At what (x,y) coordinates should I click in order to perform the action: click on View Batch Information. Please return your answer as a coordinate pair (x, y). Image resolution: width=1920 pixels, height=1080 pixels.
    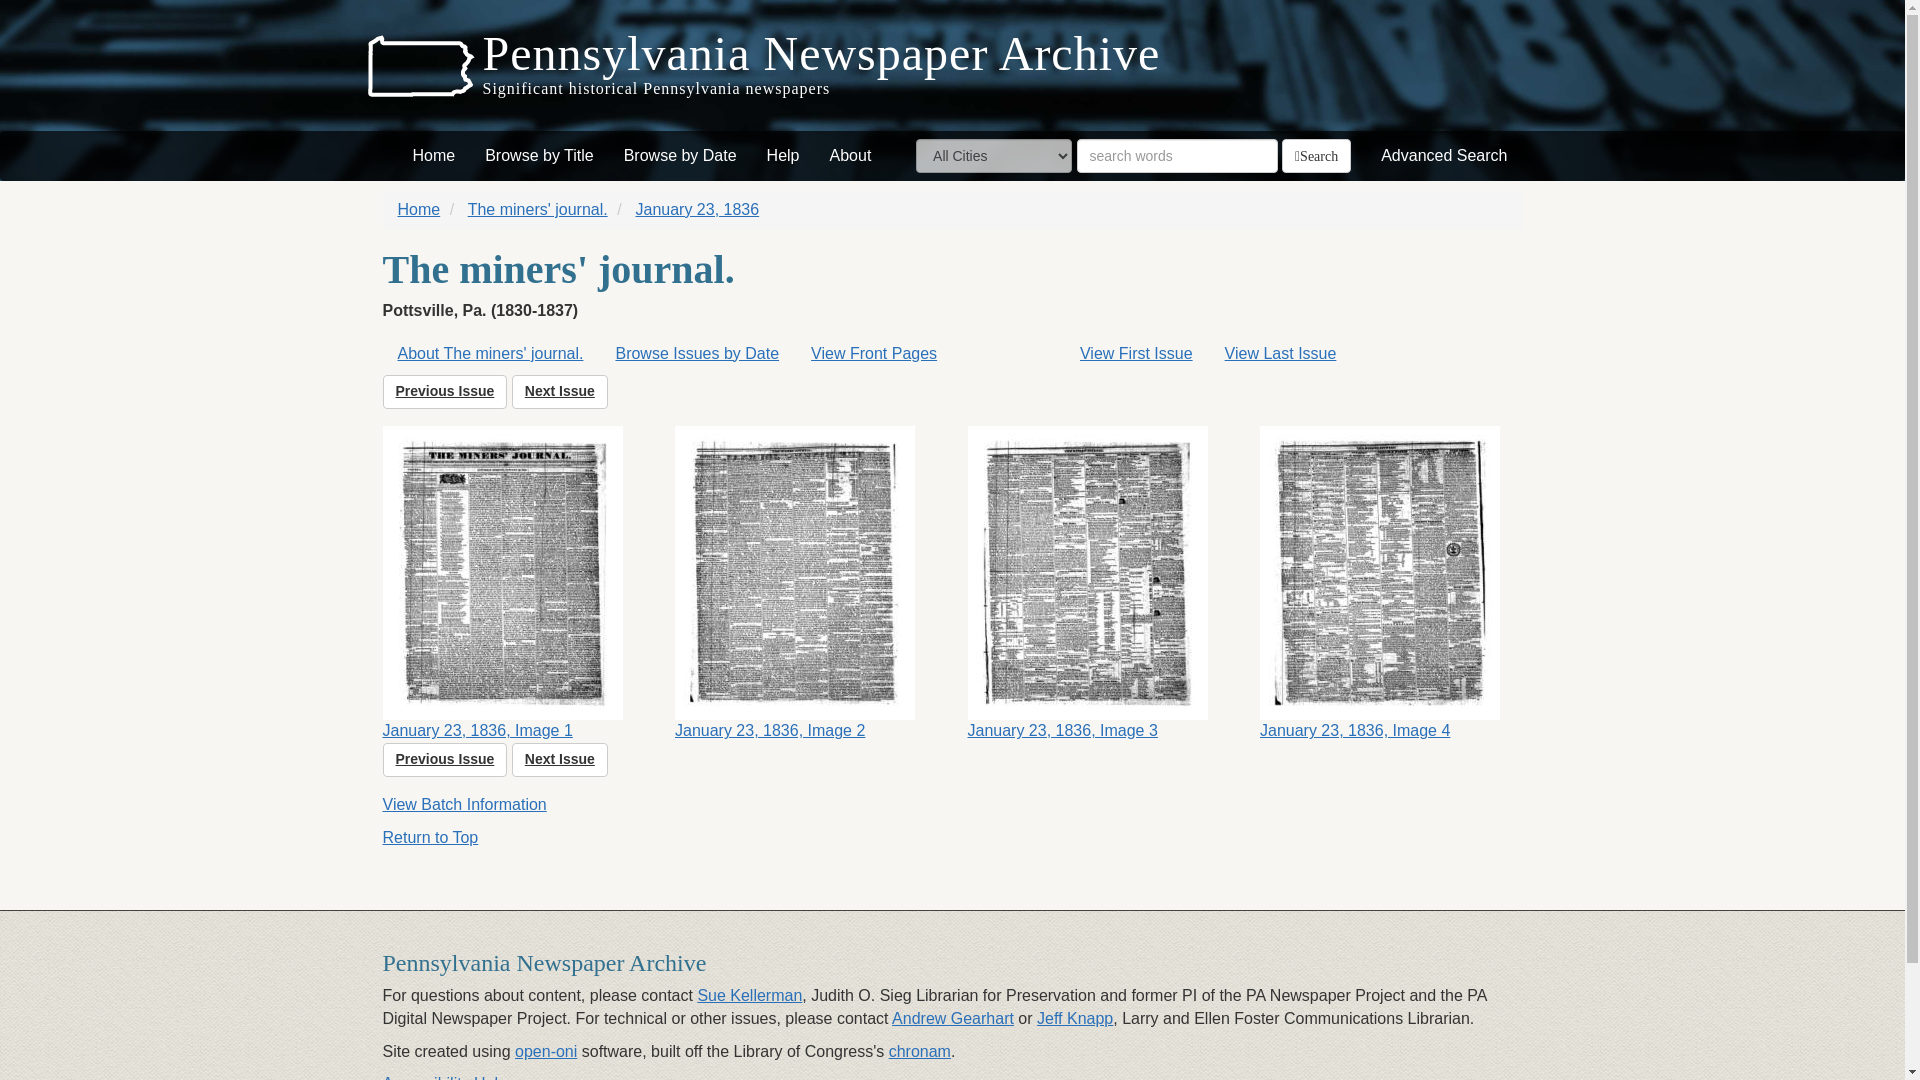
    Looking at the image, I should click on (464, 804).